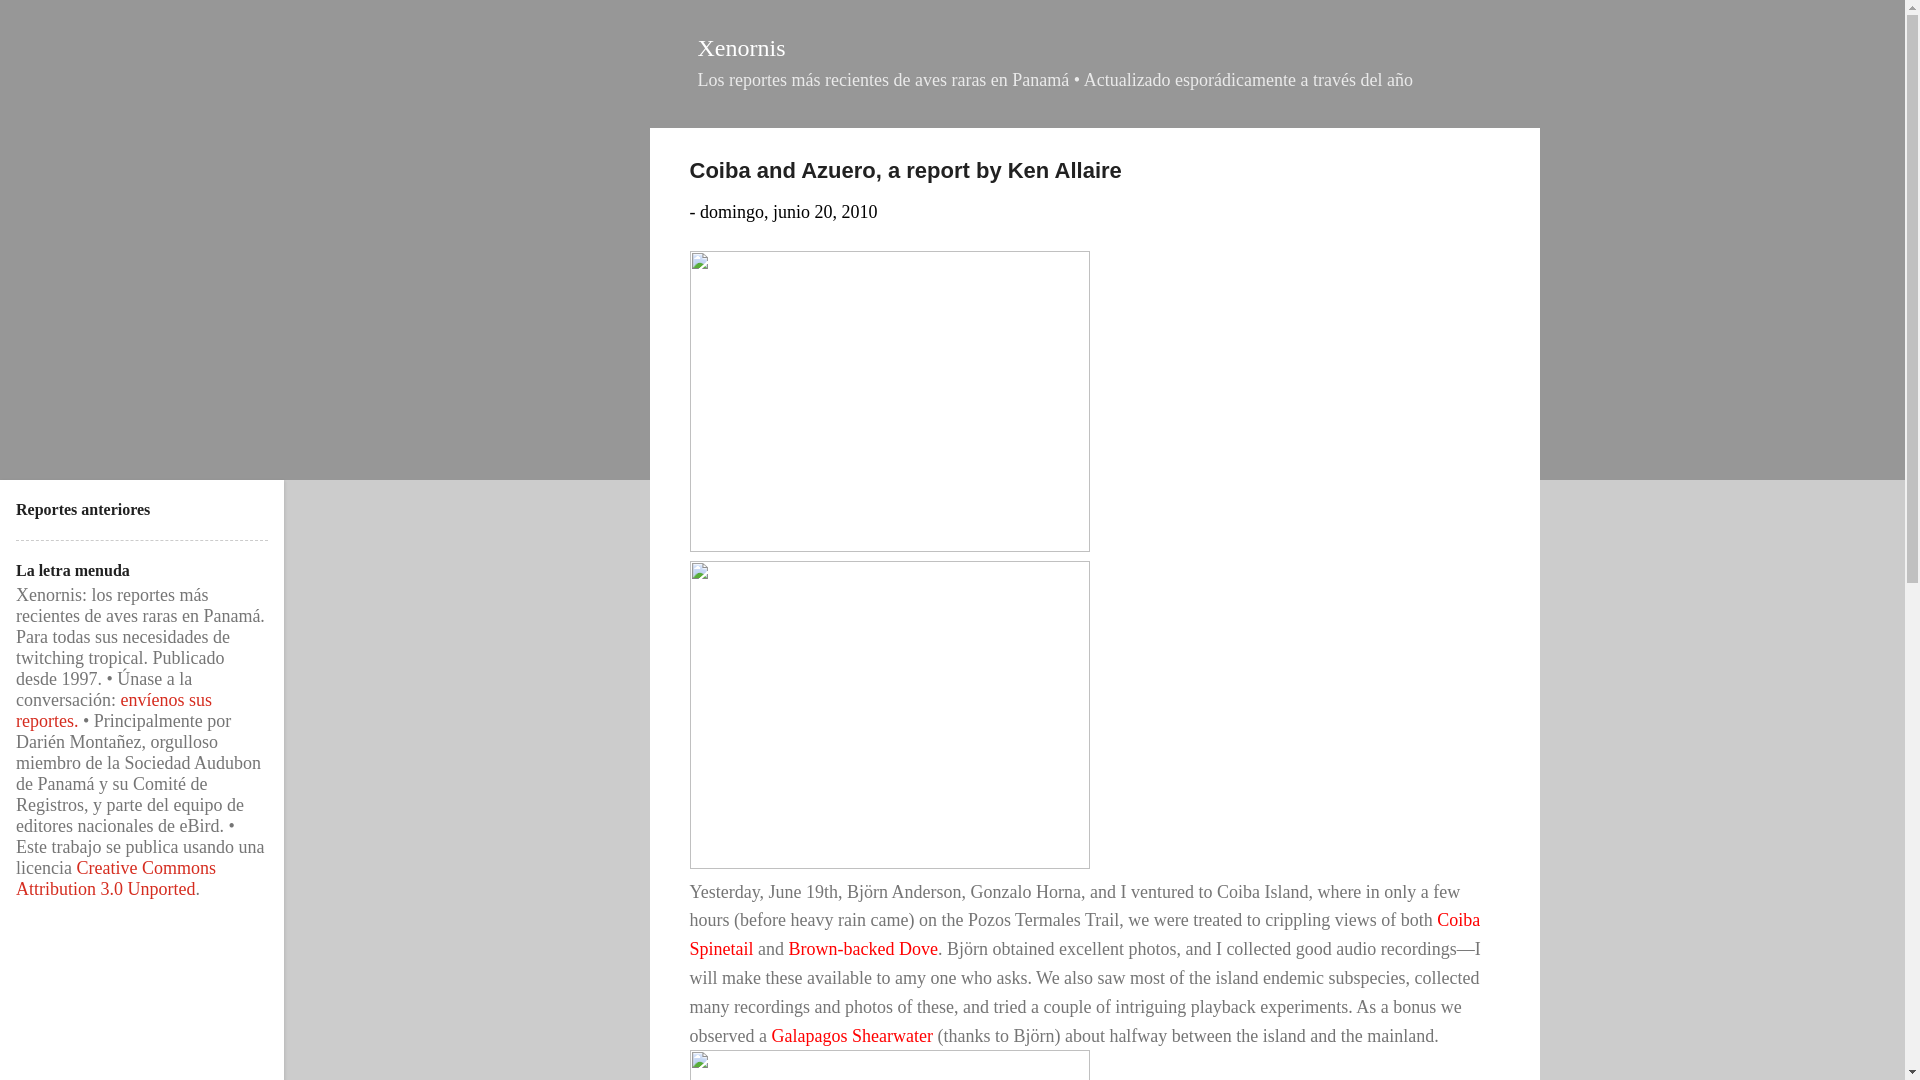 The width and height of the screenshot is (1920, 1080). I want to click on Buscar, so click(45, 24).